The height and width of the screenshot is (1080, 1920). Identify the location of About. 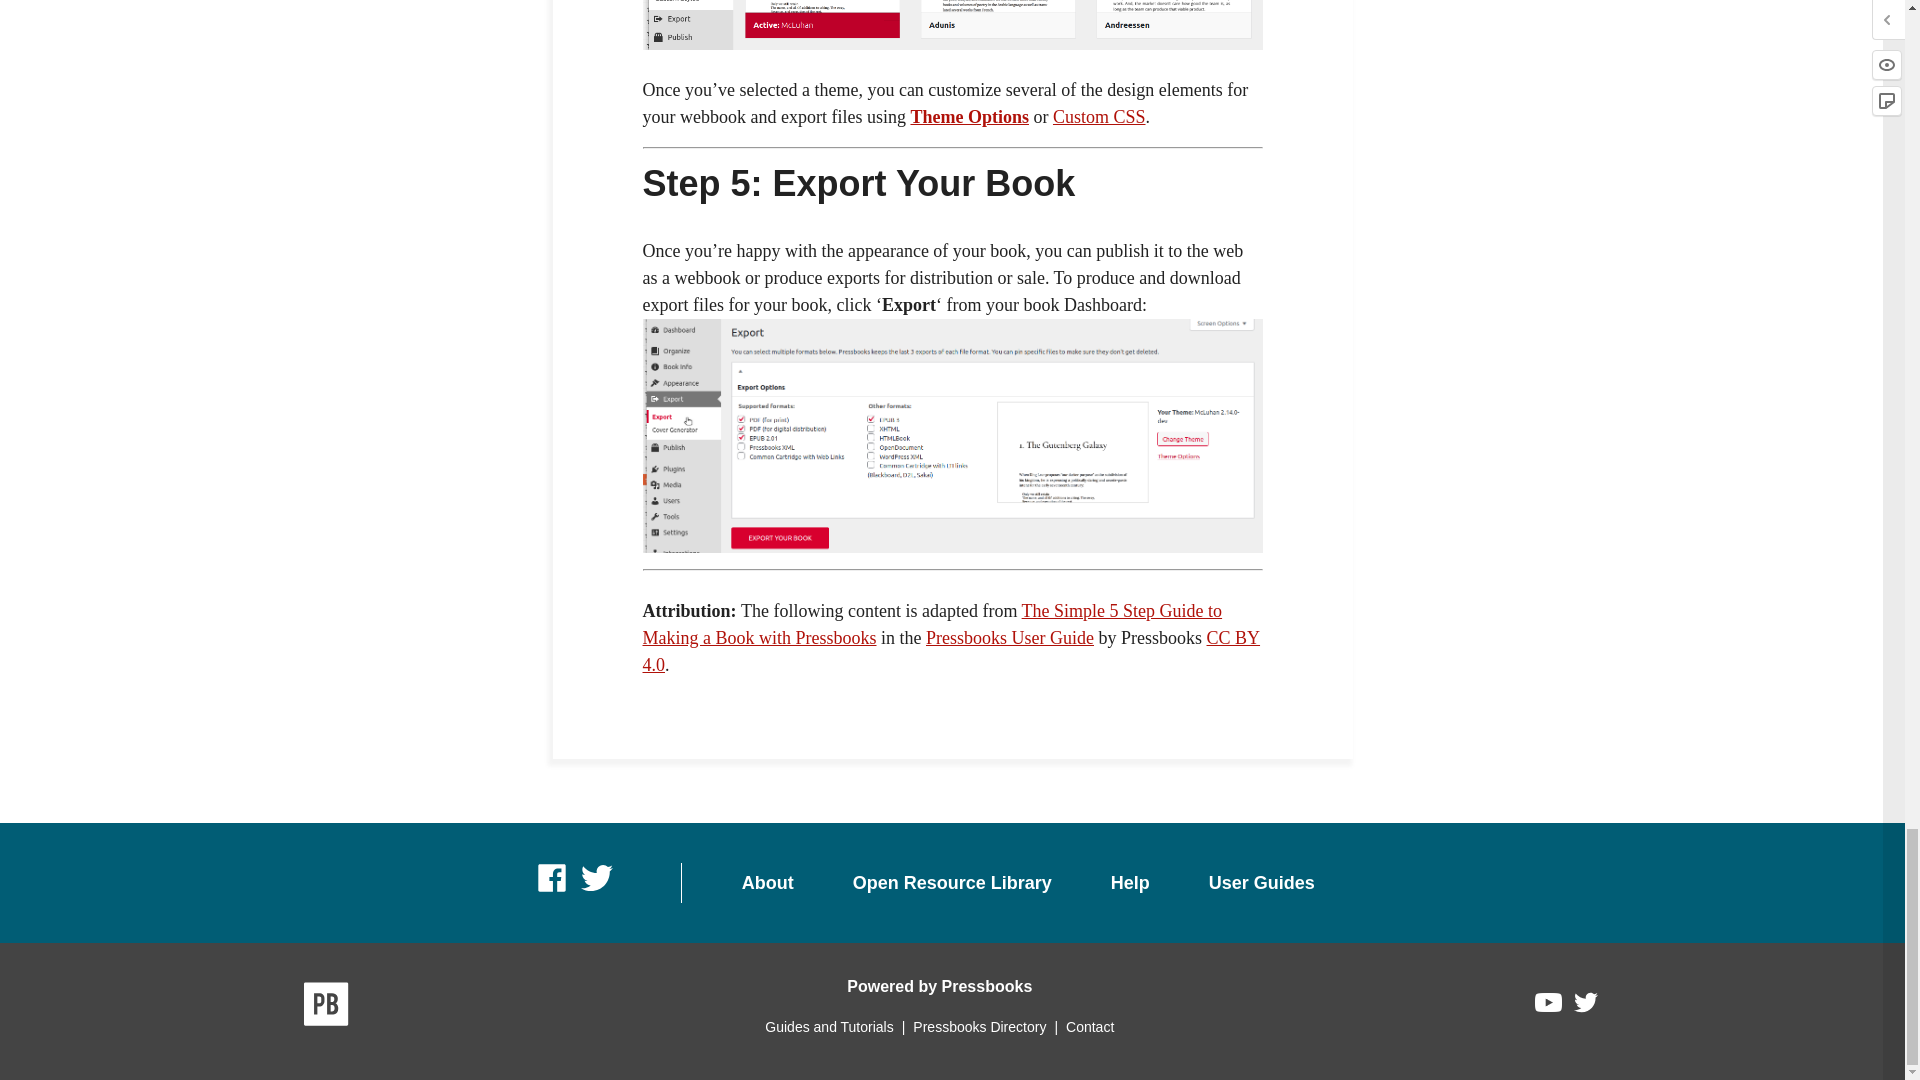
(768, 883).